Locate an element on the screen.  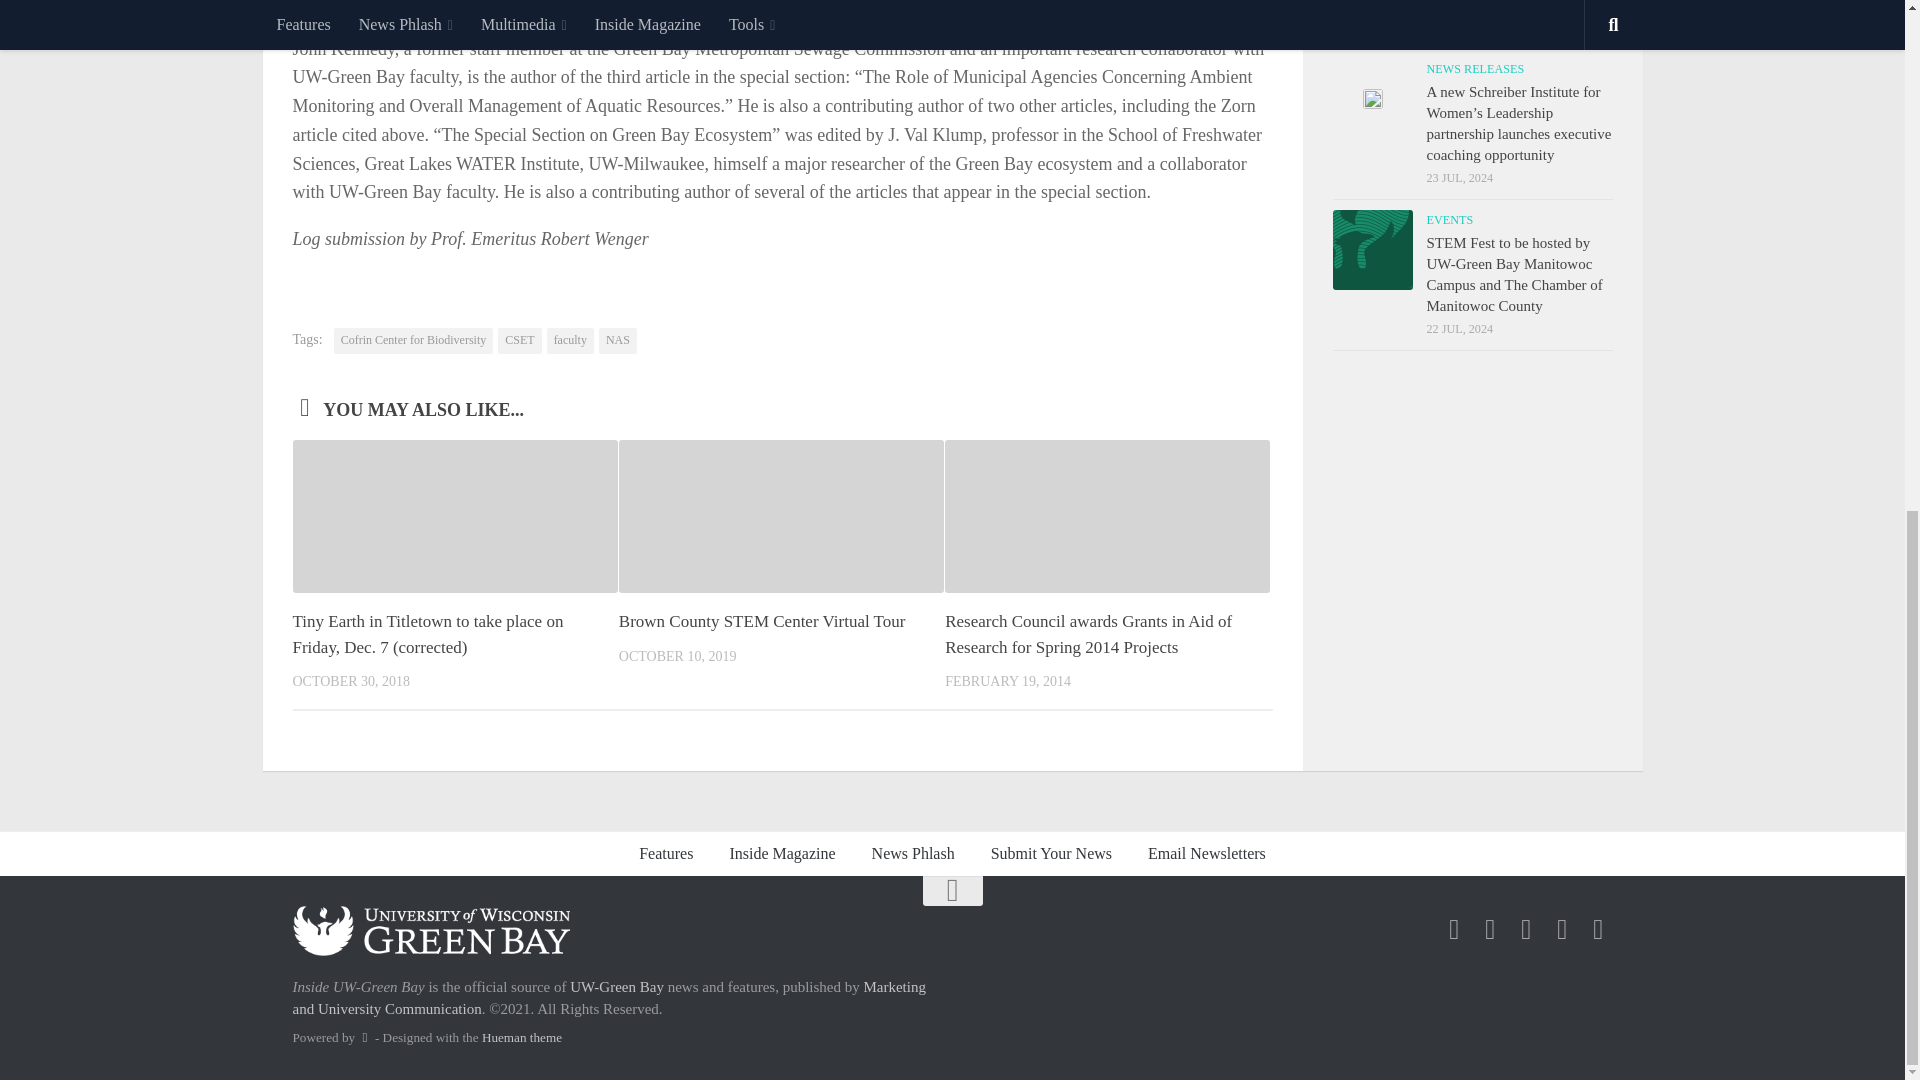
Cofrin Center for Biodiversity is located at coordinates (414, 341).